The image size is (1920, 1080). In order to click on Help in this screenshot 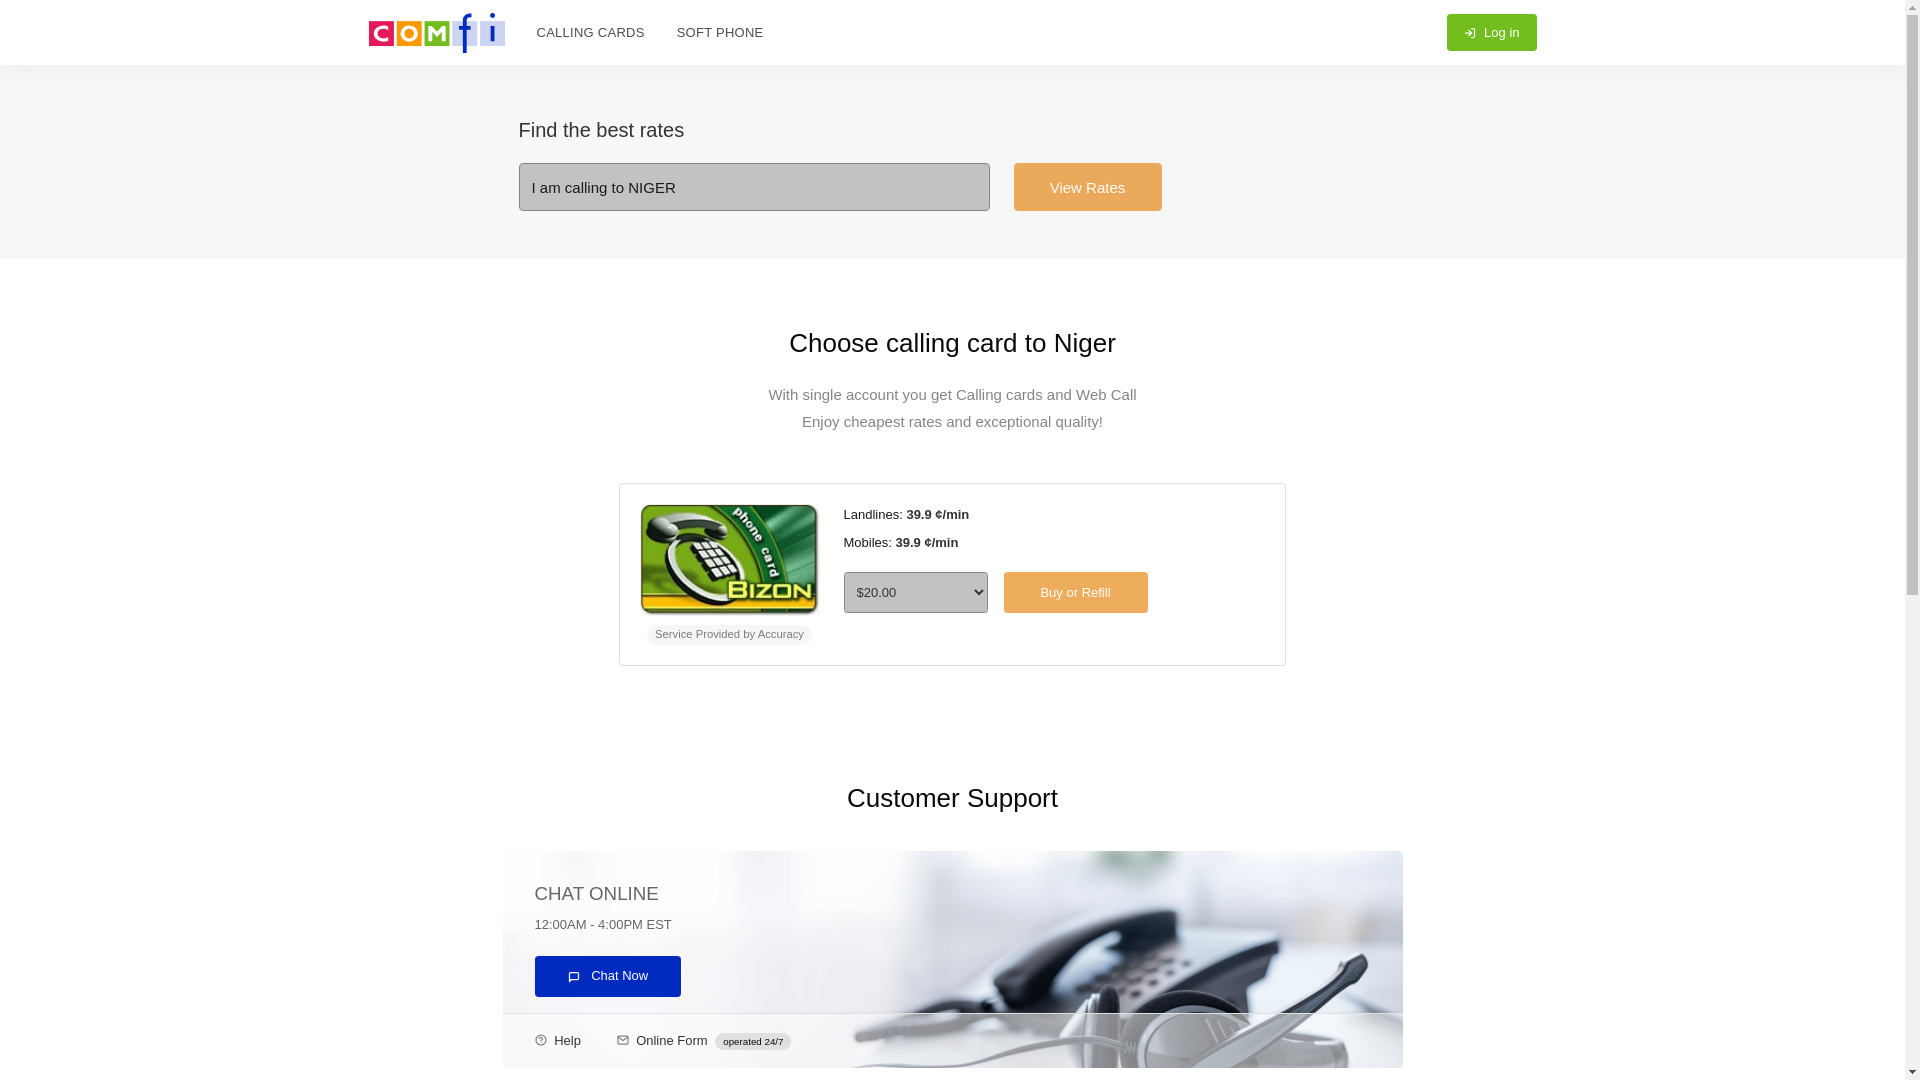, I will do `click(568, 1039)`.